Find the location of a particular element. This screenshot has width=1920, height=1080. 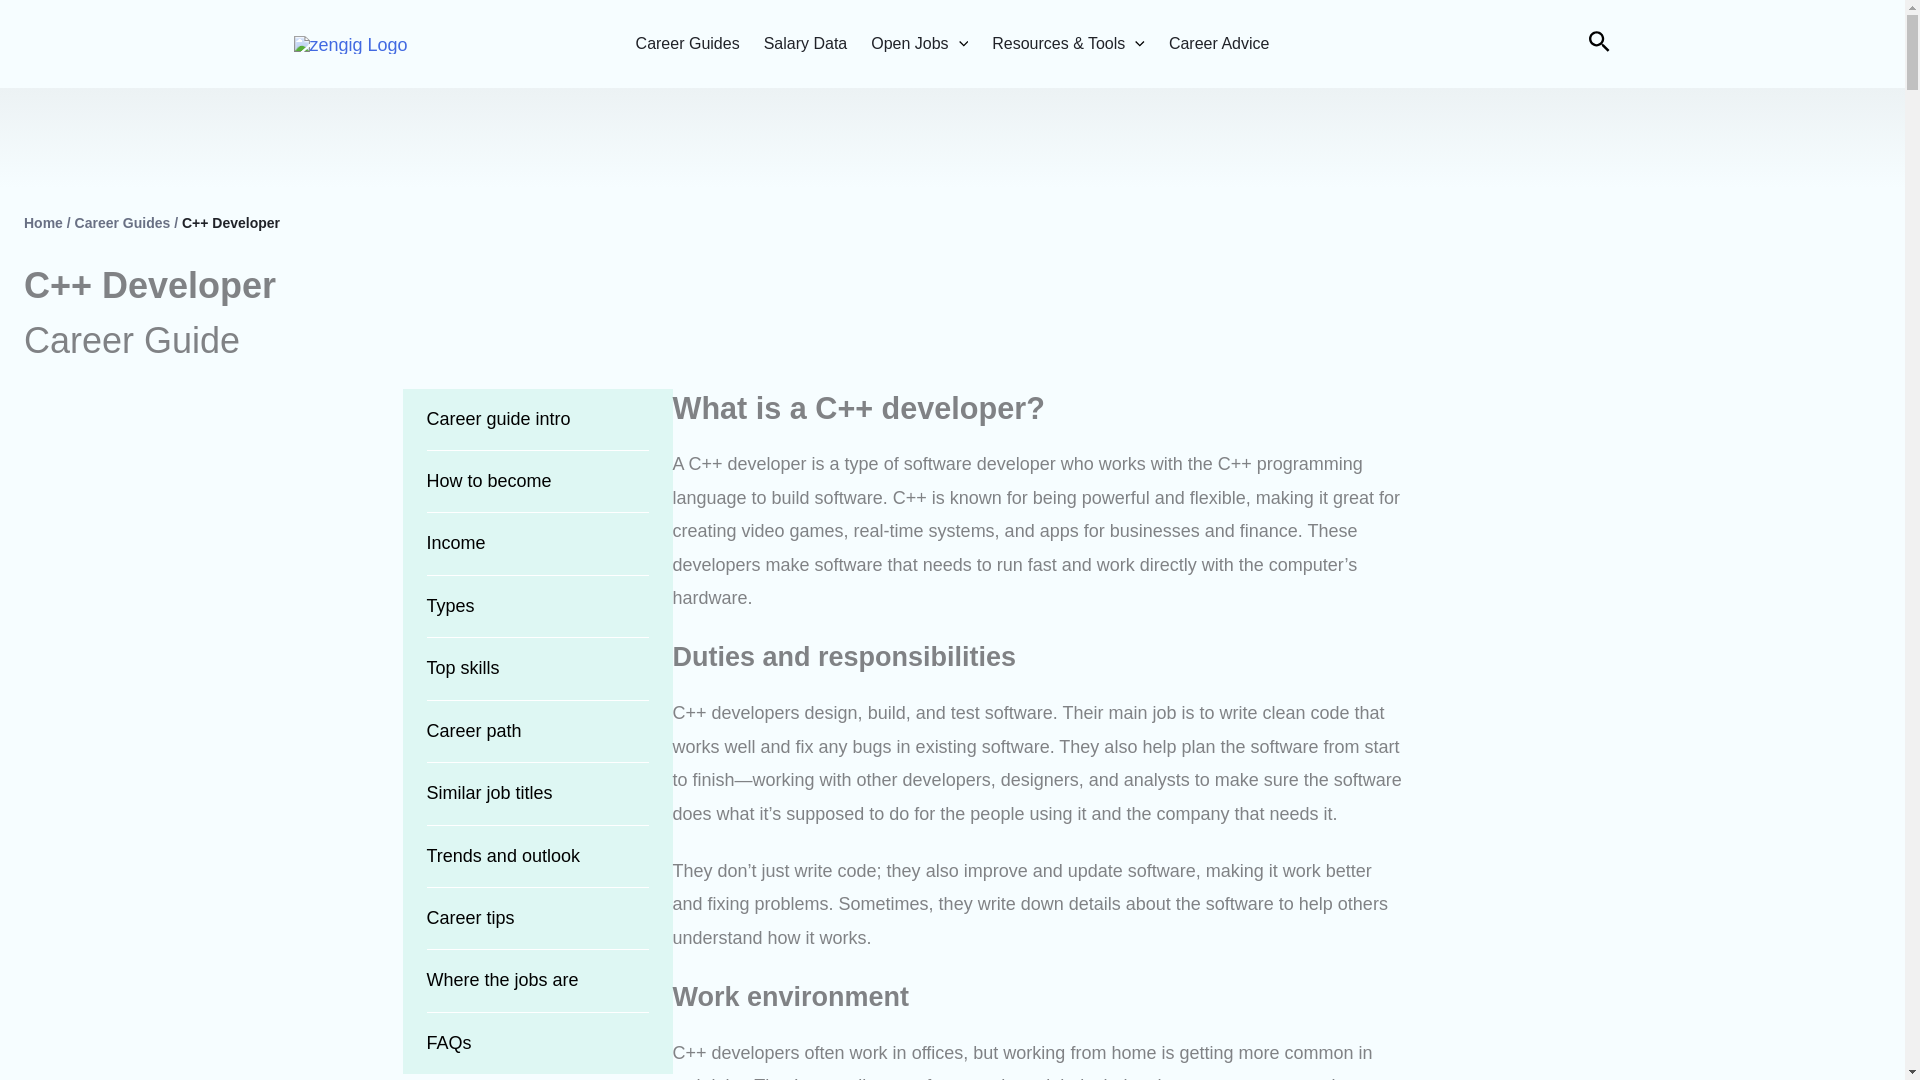

Career Guides is located at coordinates (687, 44).